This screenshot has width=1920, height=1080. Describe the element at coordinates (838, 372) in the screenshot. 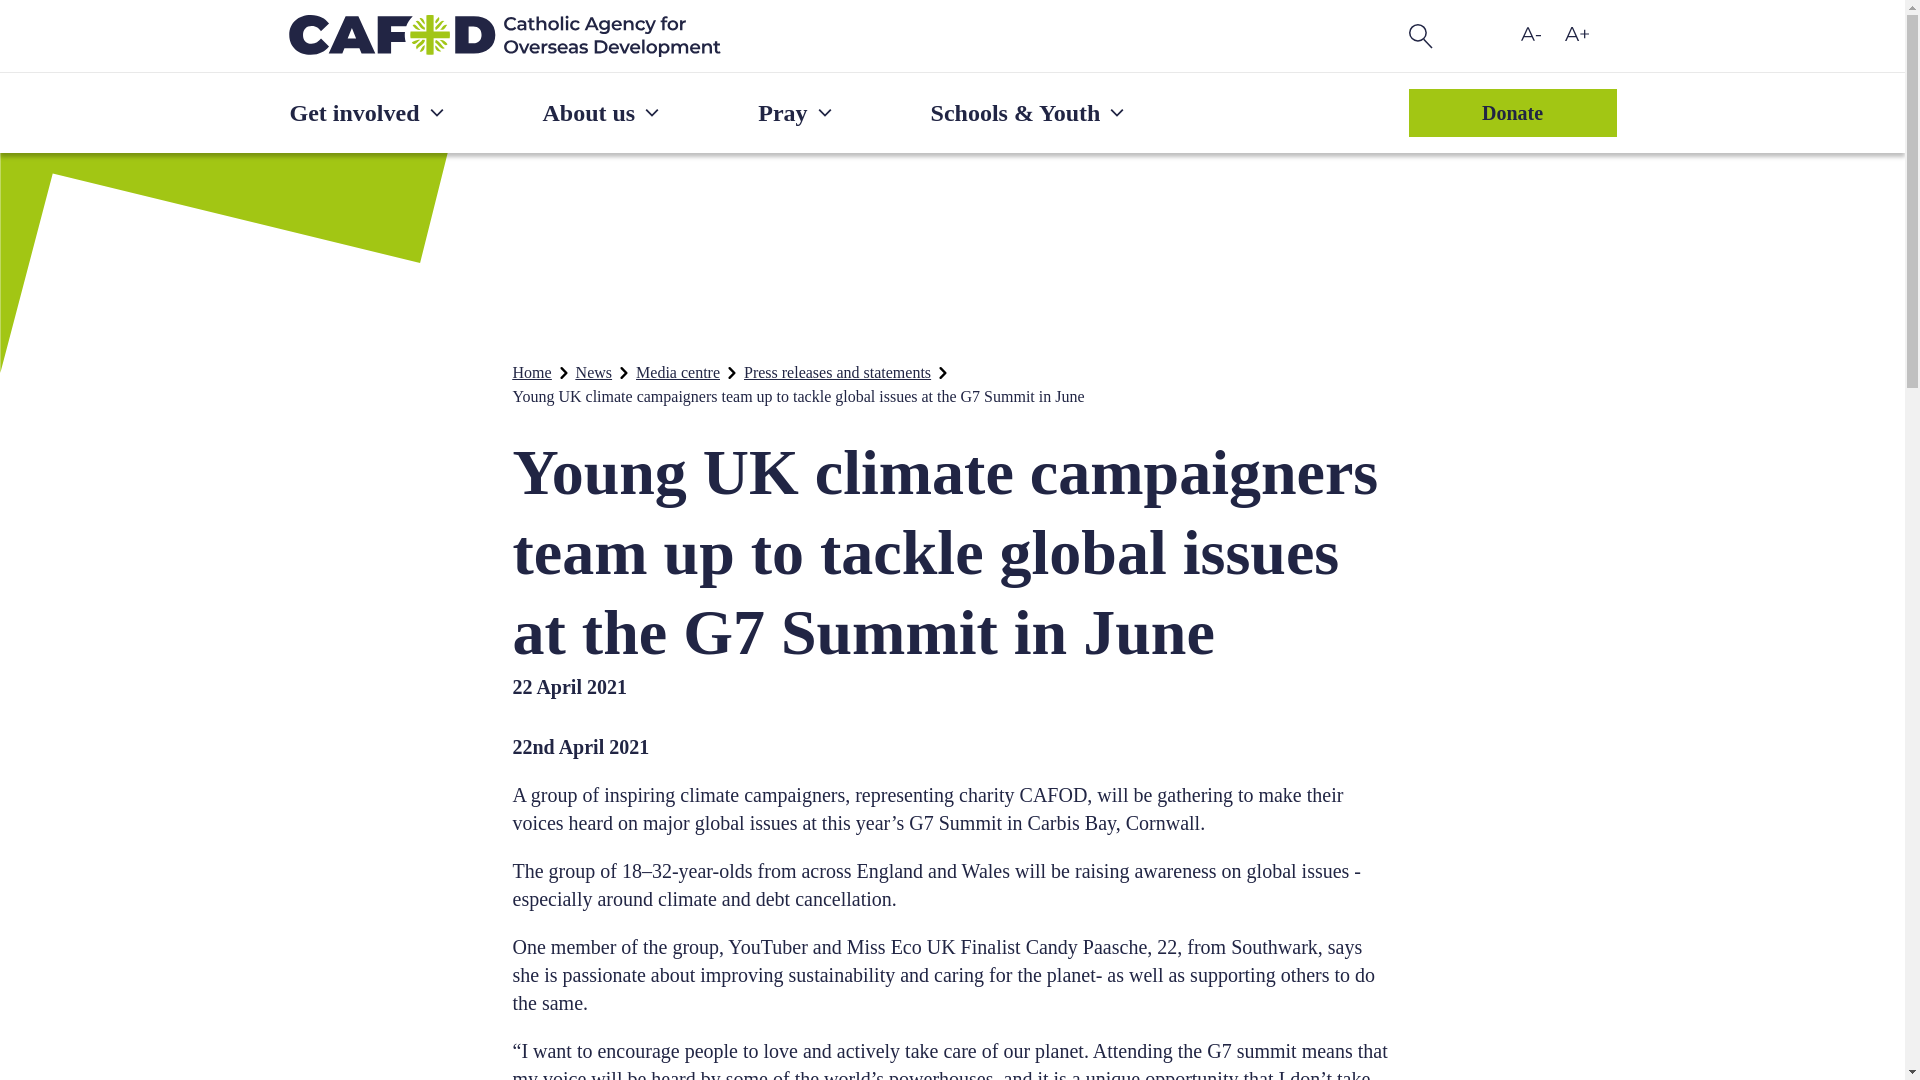

I see `Press releases and statements` at that location.